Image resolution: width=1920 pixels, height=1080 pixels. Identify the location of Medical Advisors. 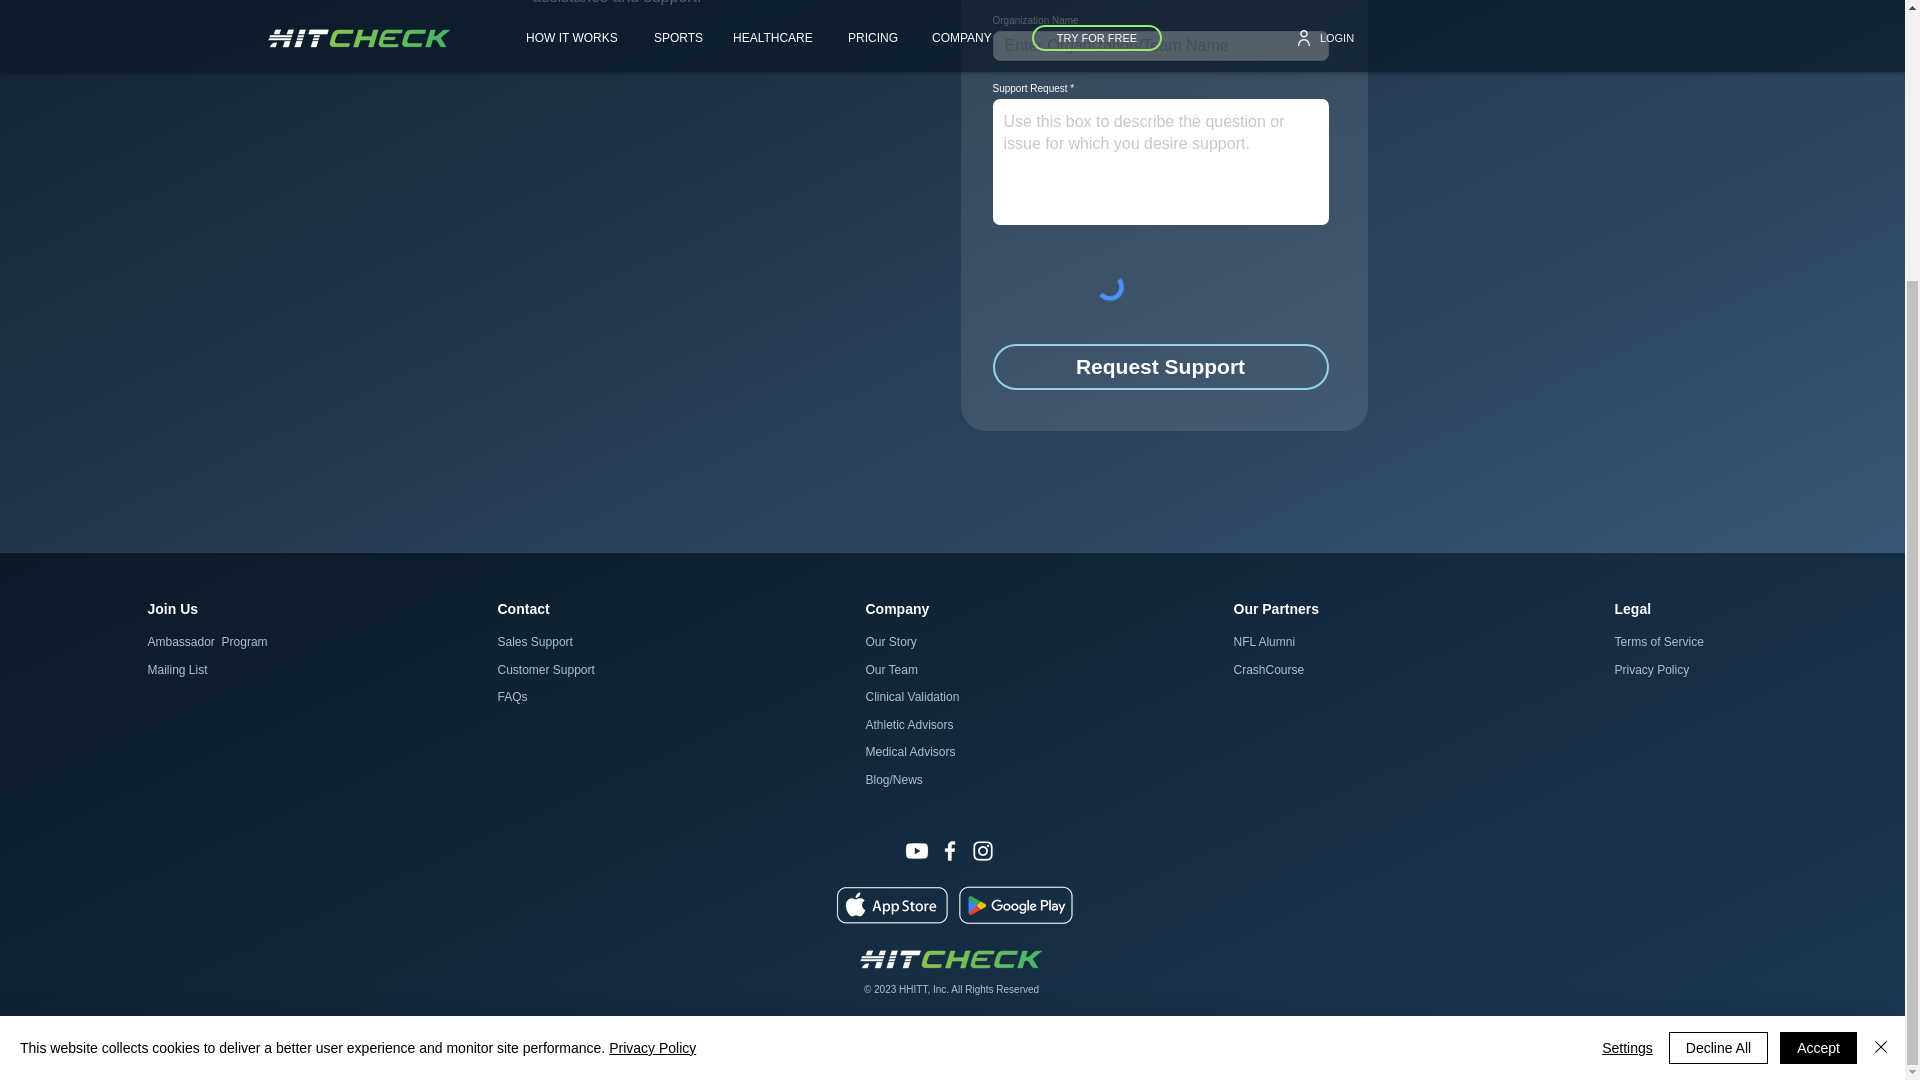
(910, 752).